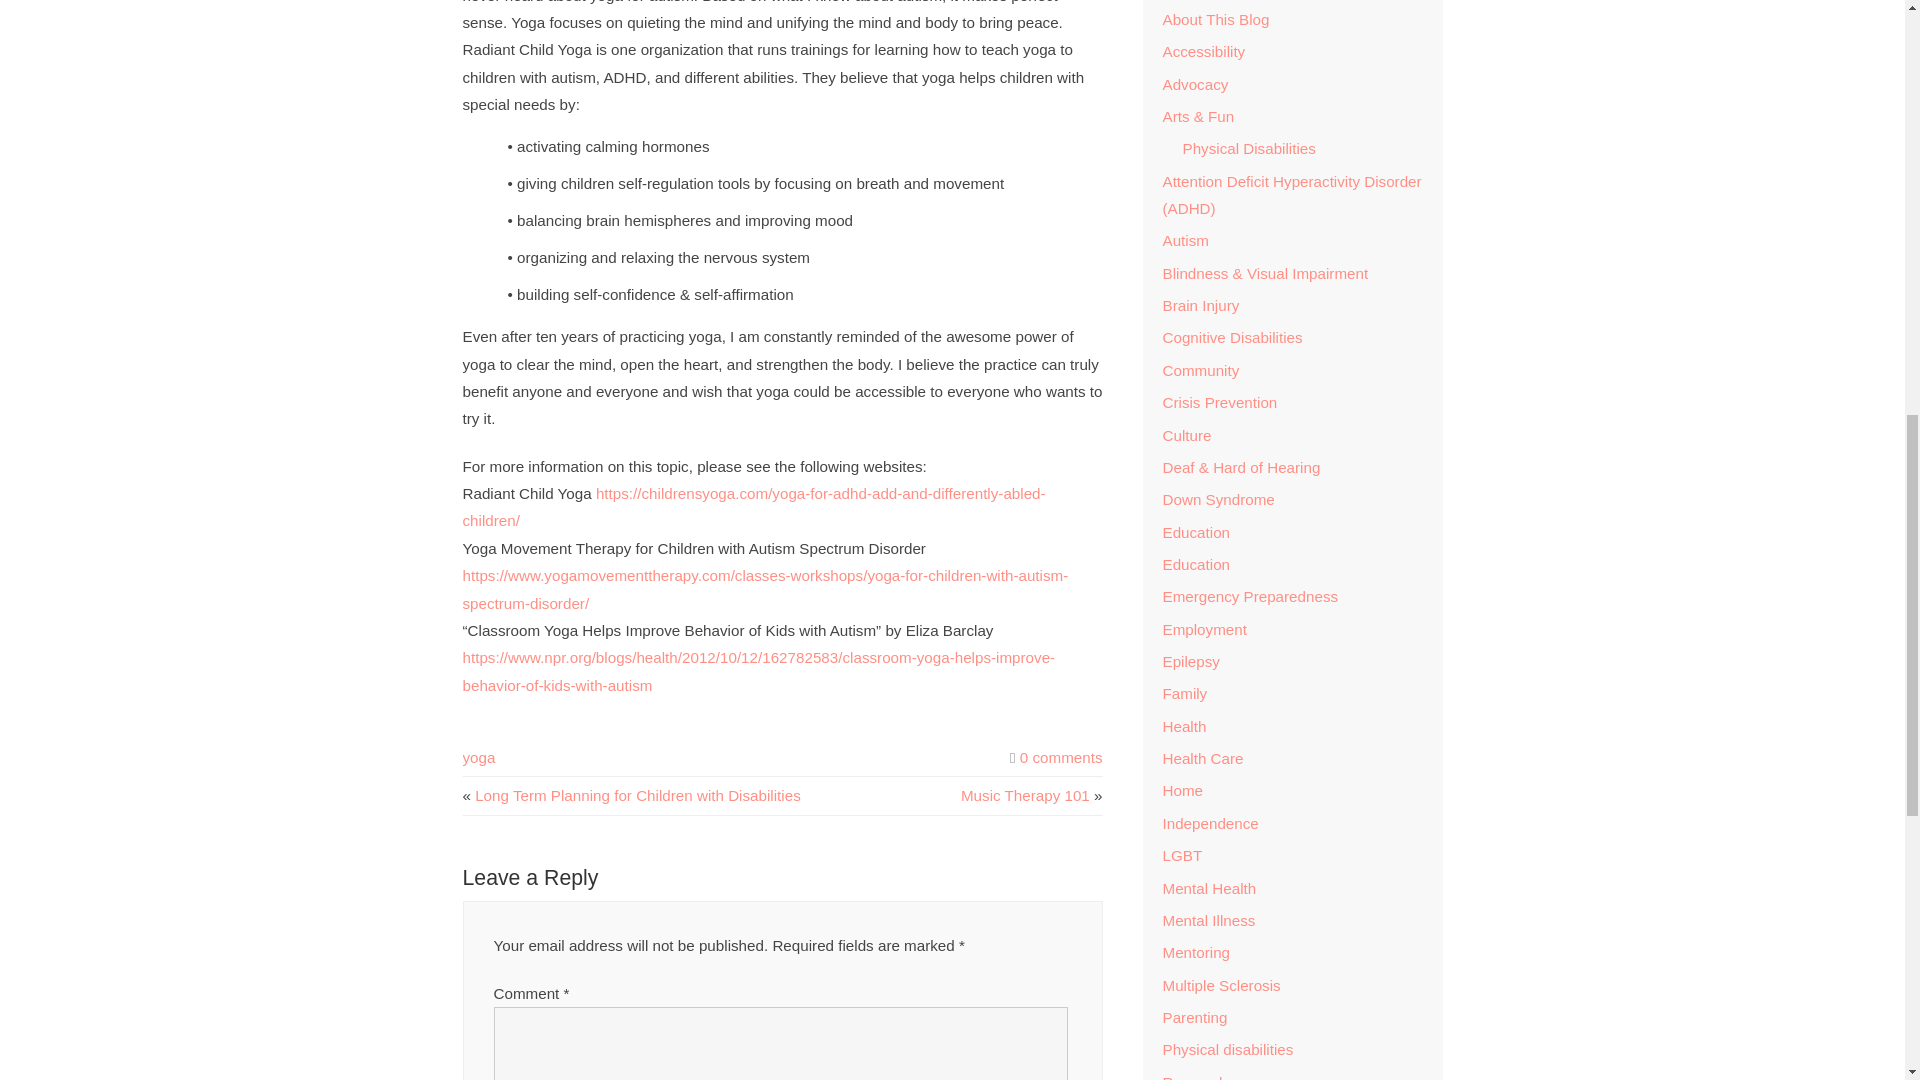  I want to click on Autism, so click(1184, 240).